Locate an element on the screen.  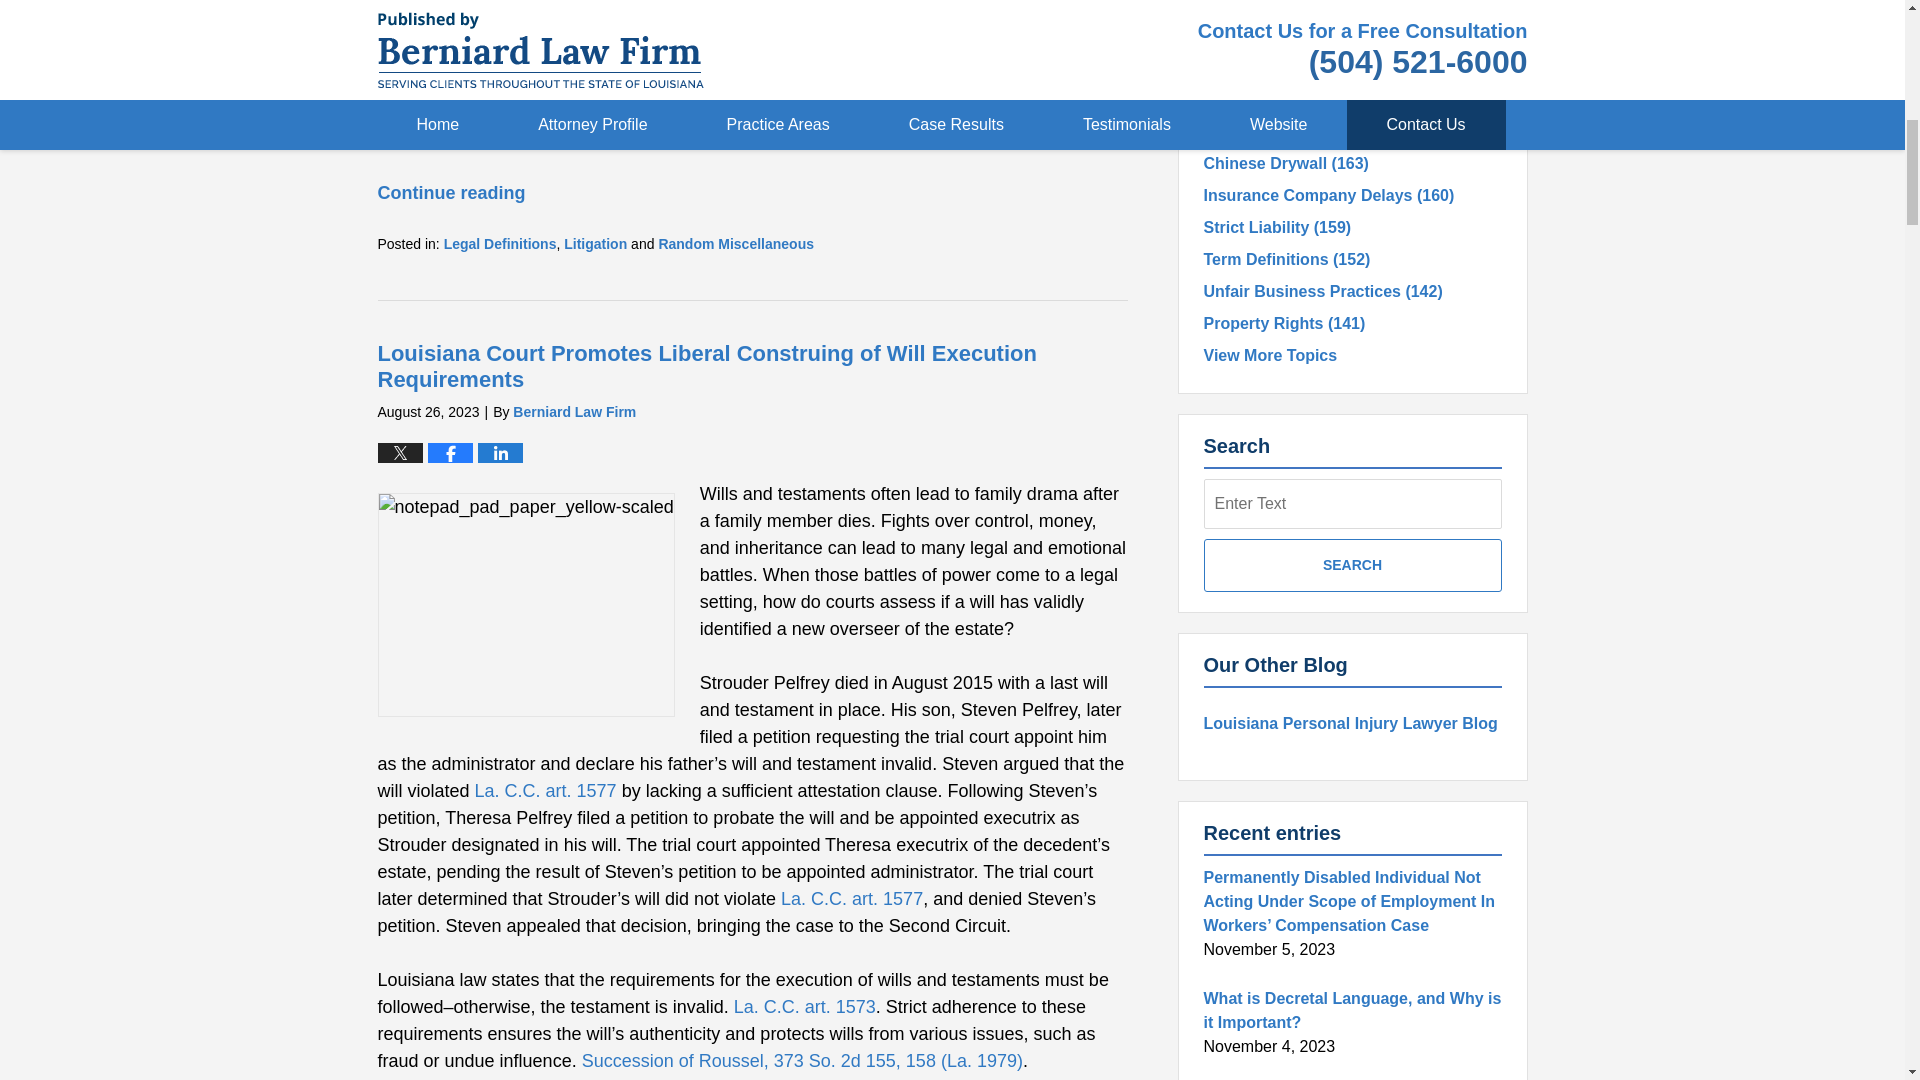
Random Miscellaneous is located at coordinates (736, 244).